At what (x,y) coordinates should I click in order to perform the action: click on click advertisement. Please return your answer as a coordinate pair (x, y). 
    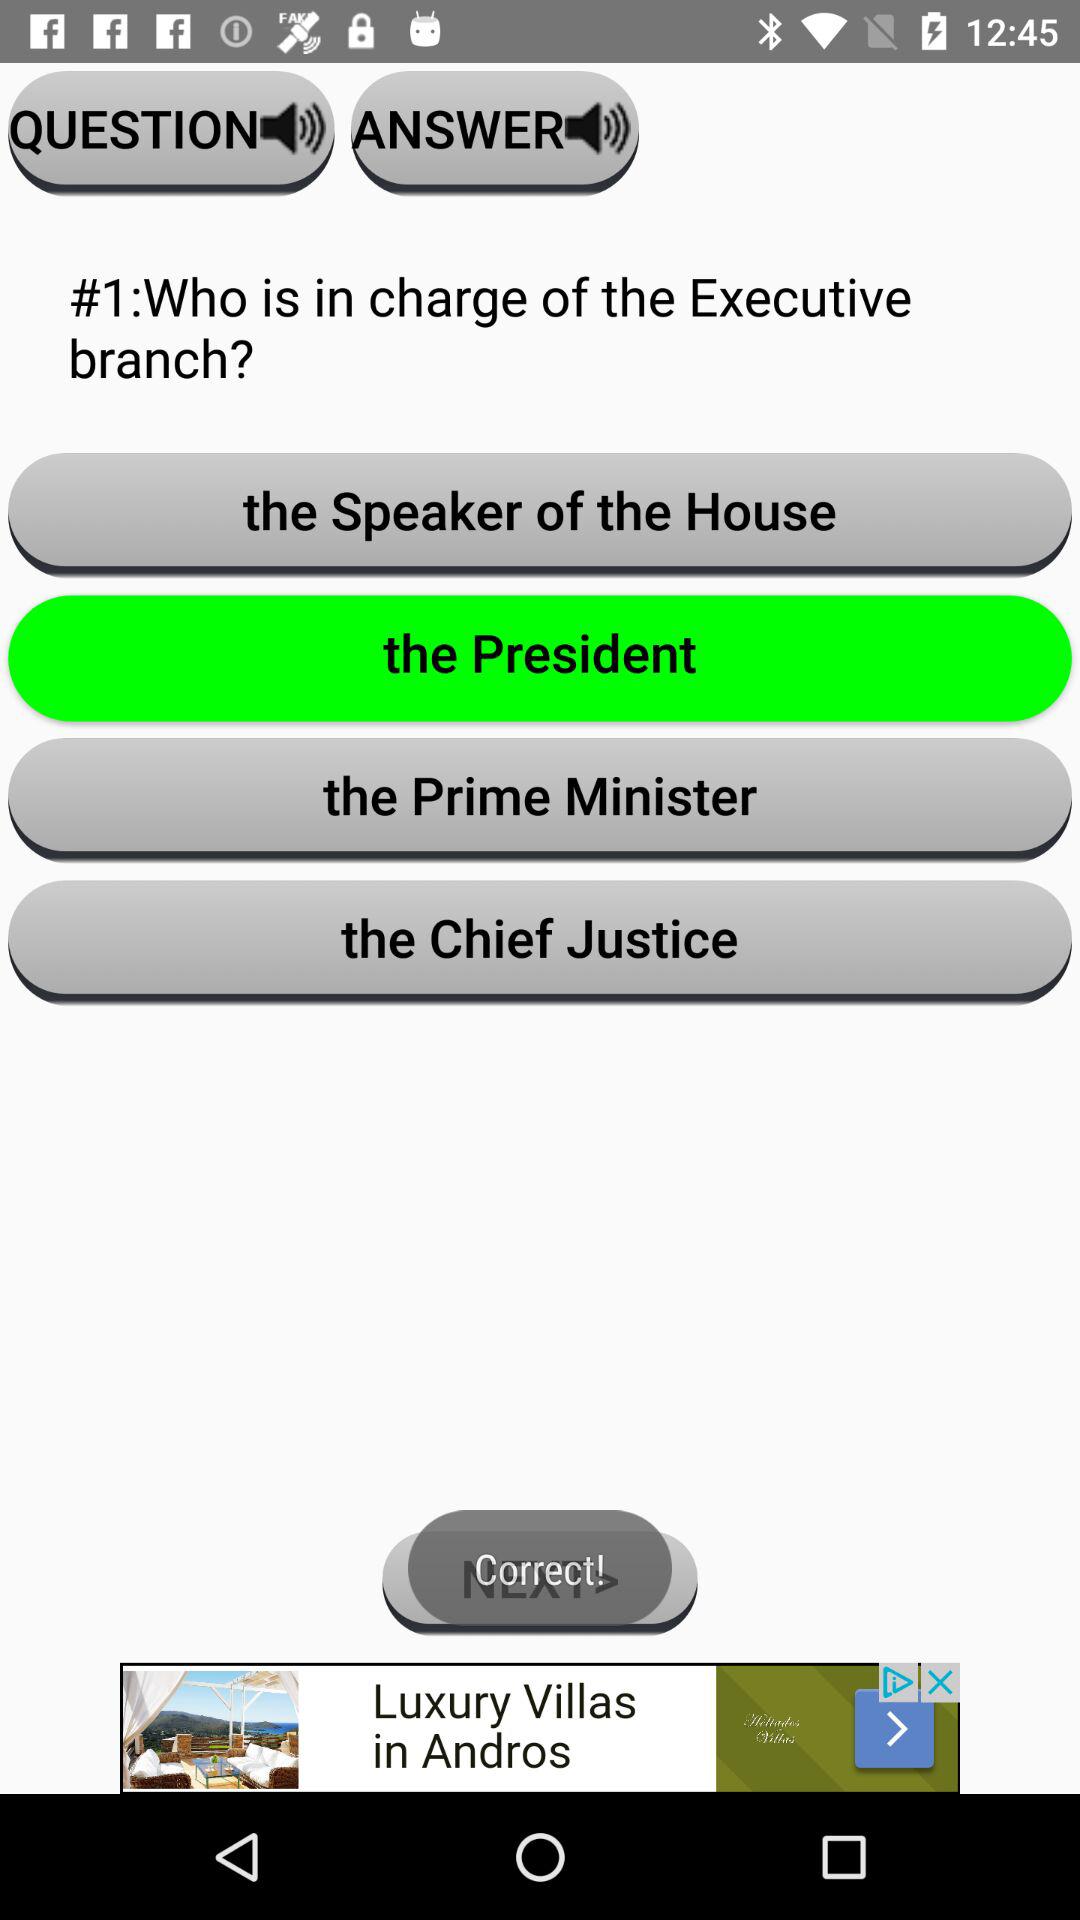
    Looking at the image, I should click on (540, 1728).